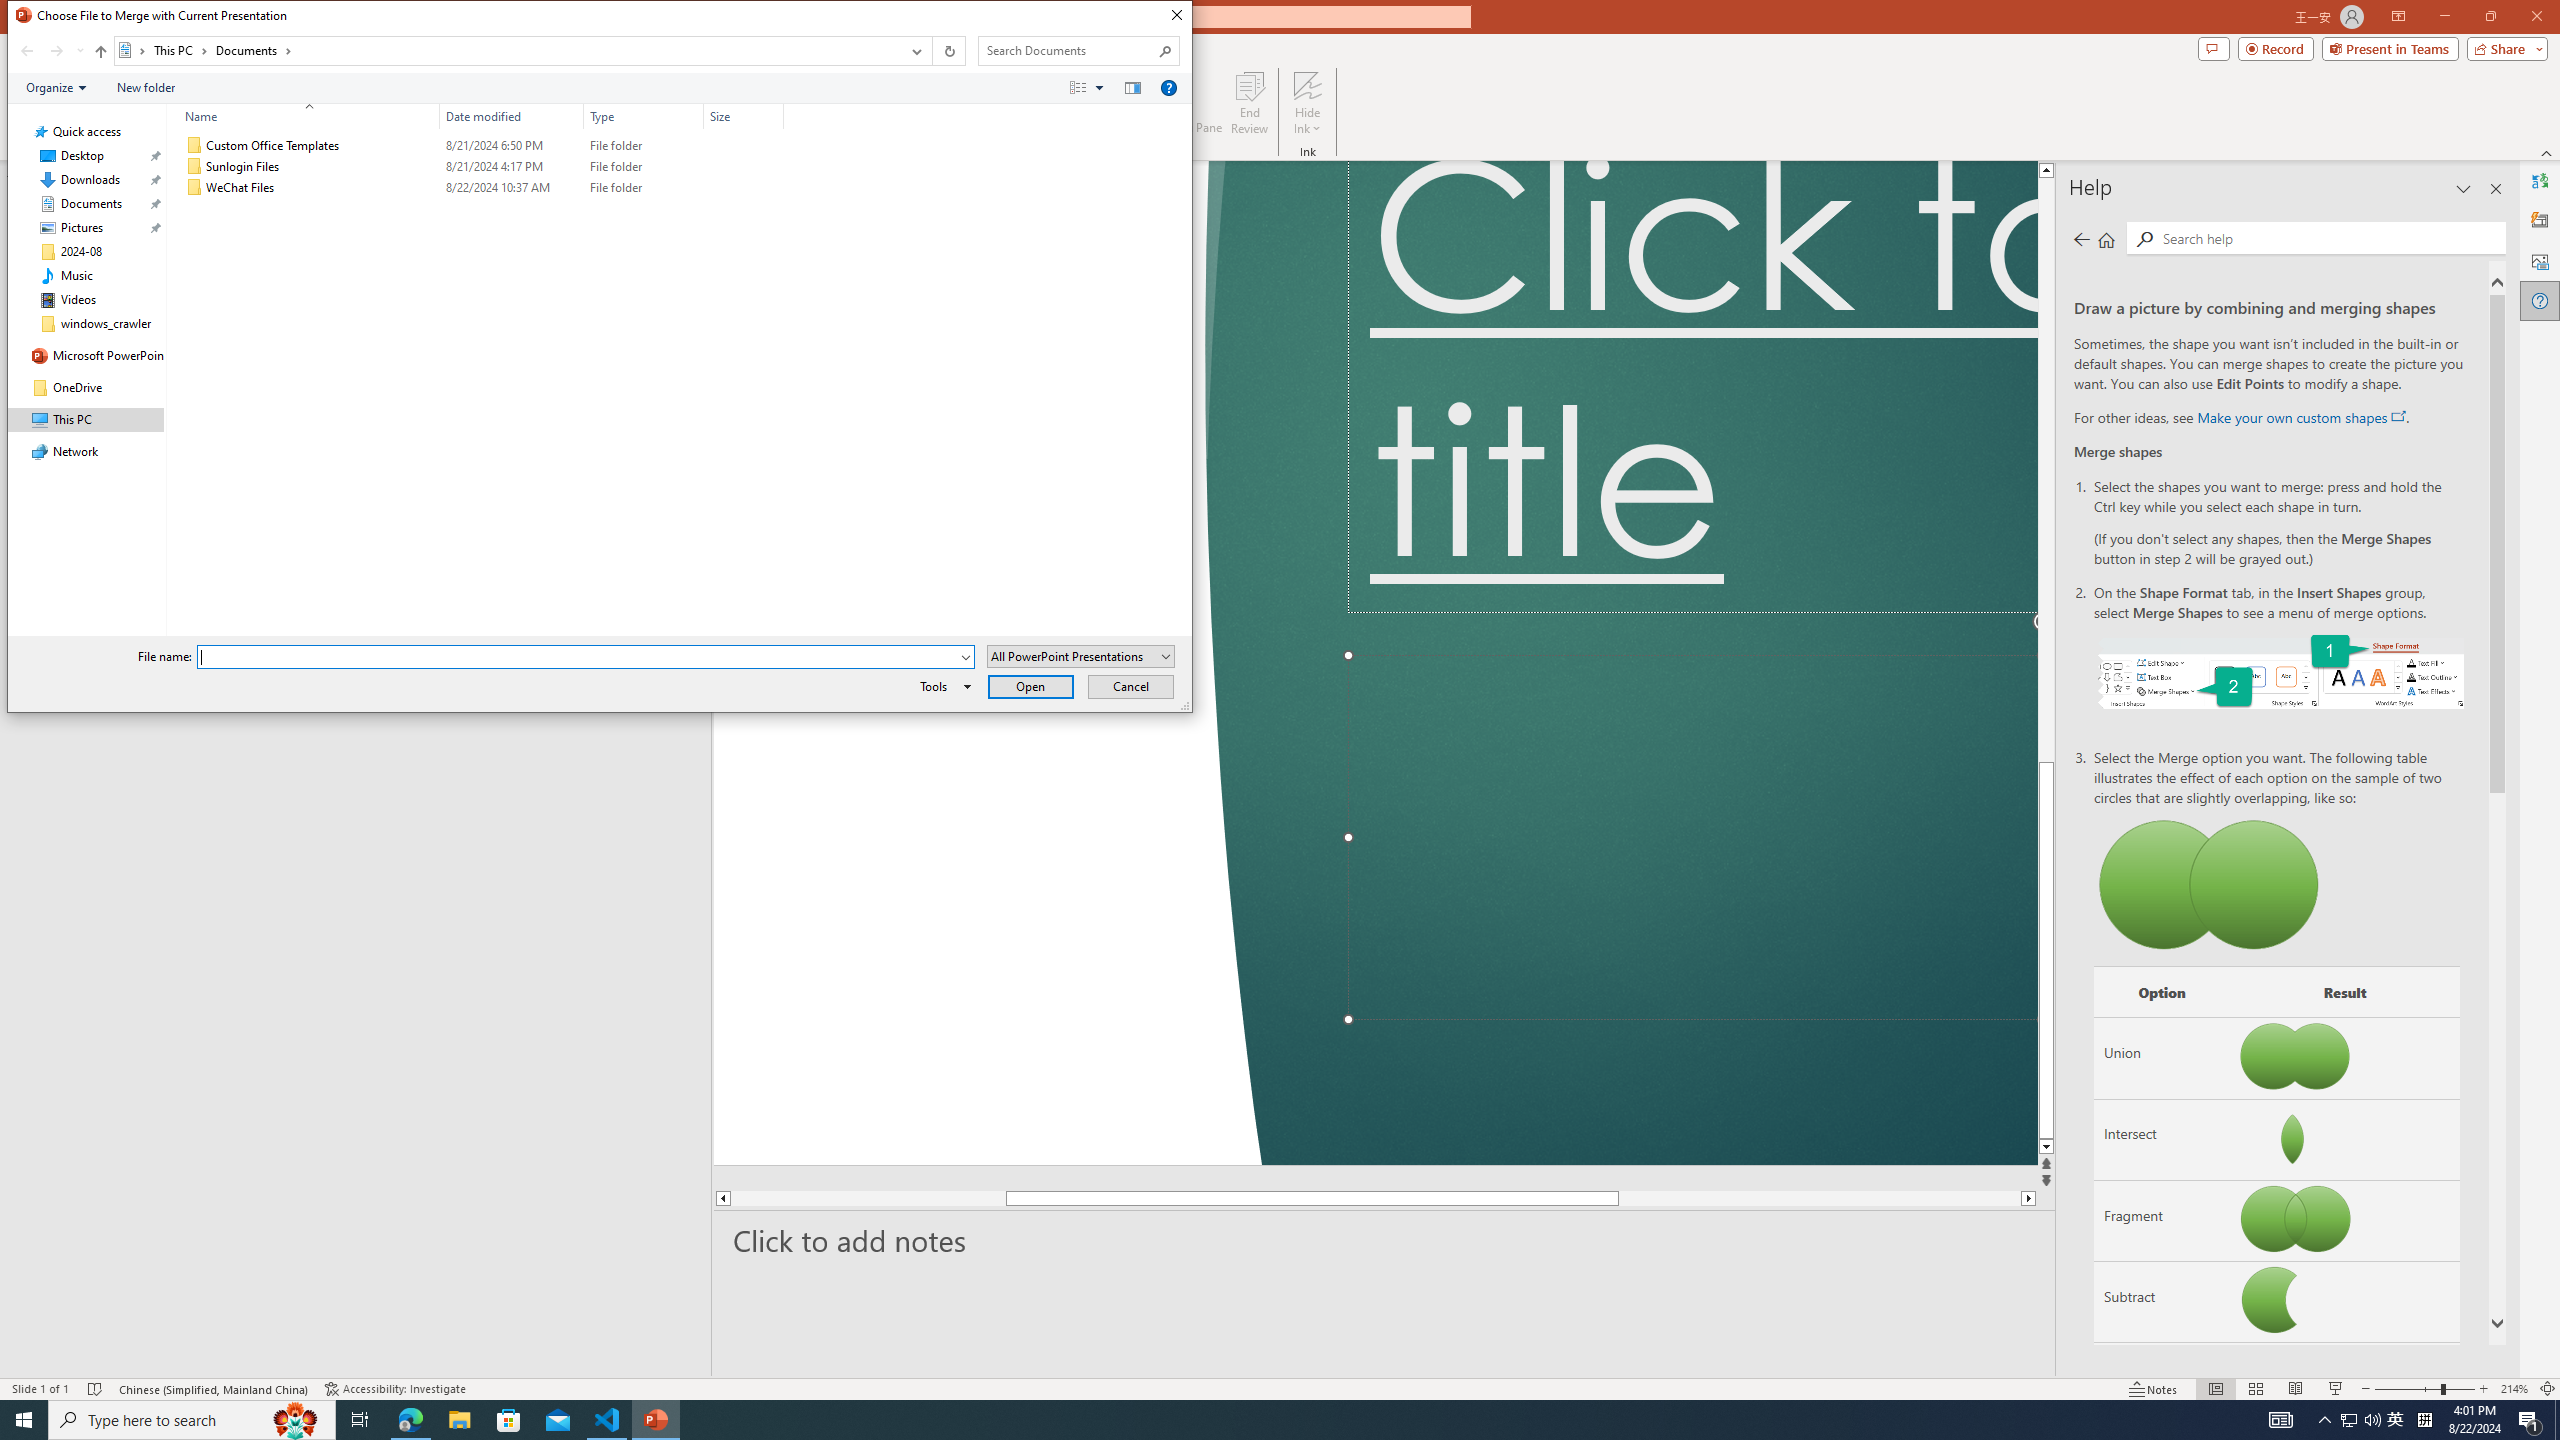  What do you see at coordinates (1068, 50) in the screenshot?
I see `Search Box` at bounding box center [1068, 50].